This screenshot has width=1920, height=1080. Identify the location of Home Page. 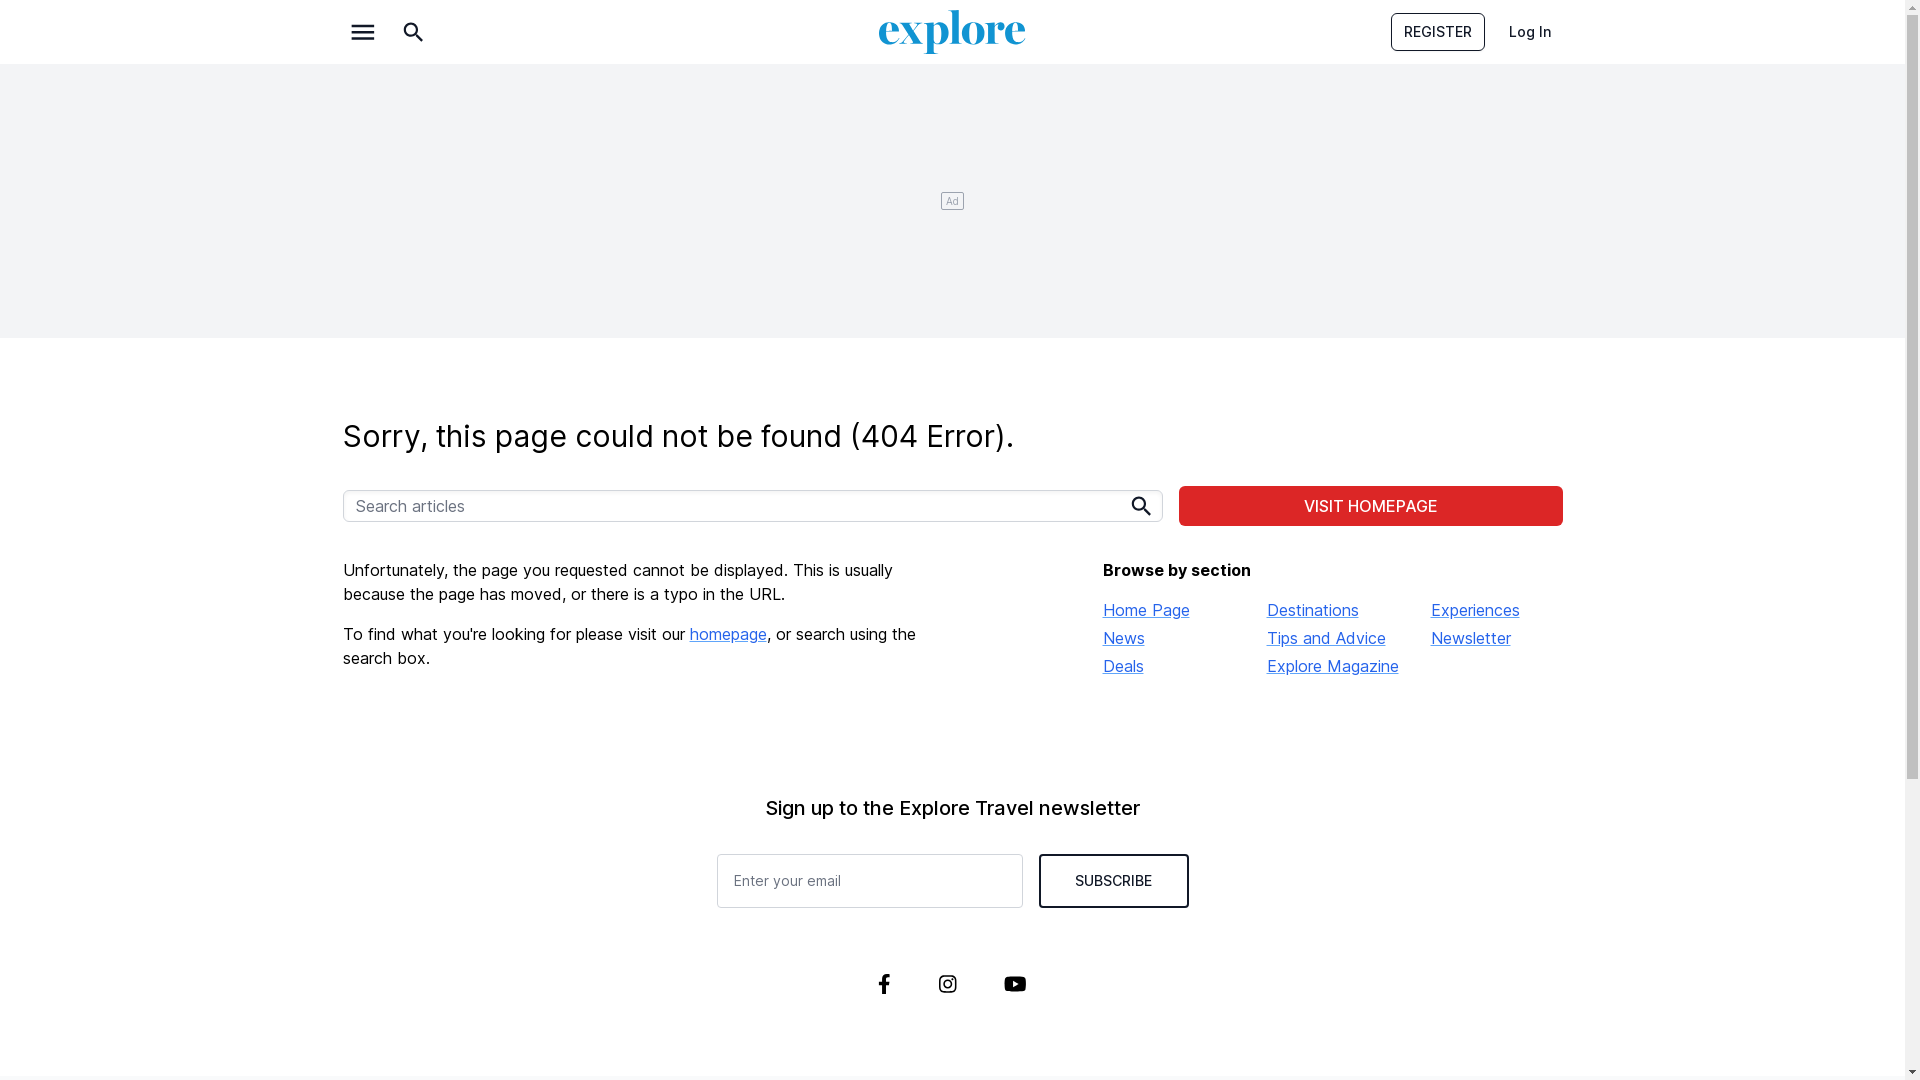
(1168, 610).